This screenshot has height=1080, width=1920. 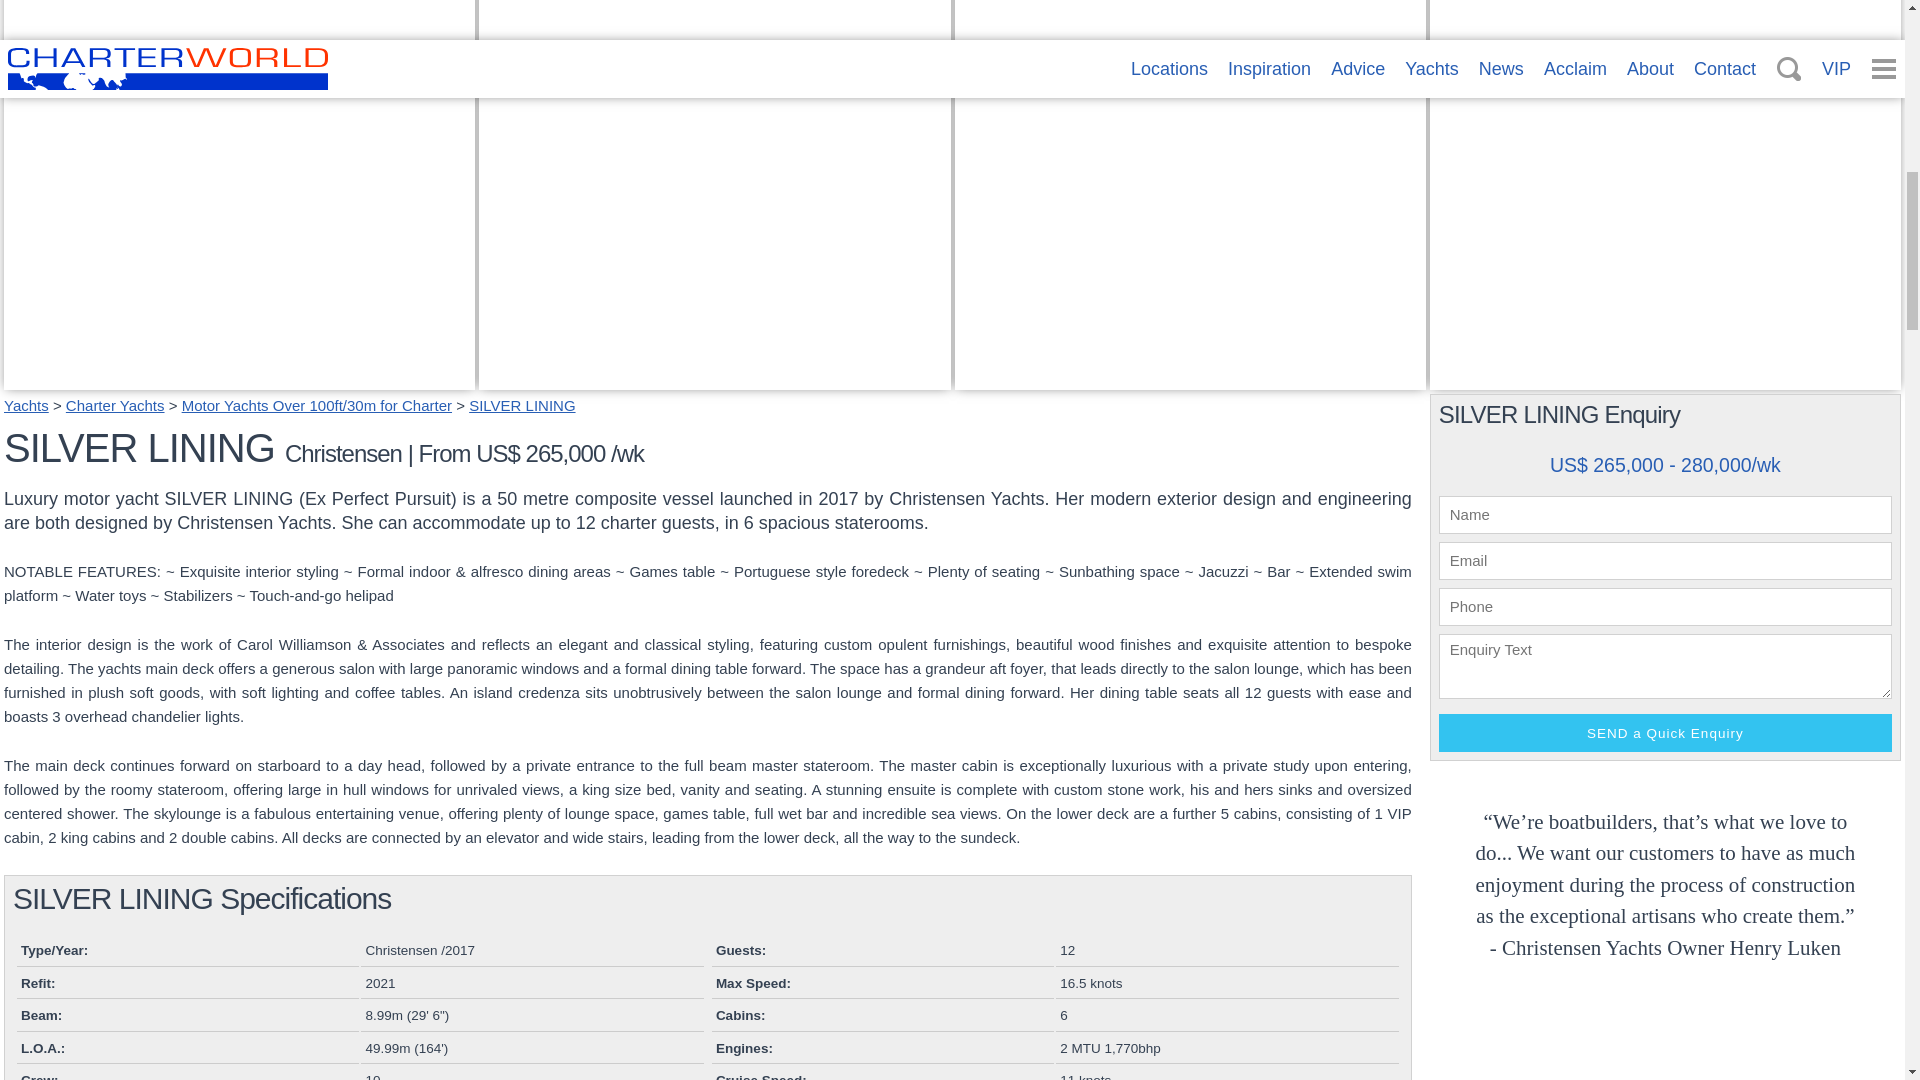 I want to click on Yachts, so click(x=1113, y=354).